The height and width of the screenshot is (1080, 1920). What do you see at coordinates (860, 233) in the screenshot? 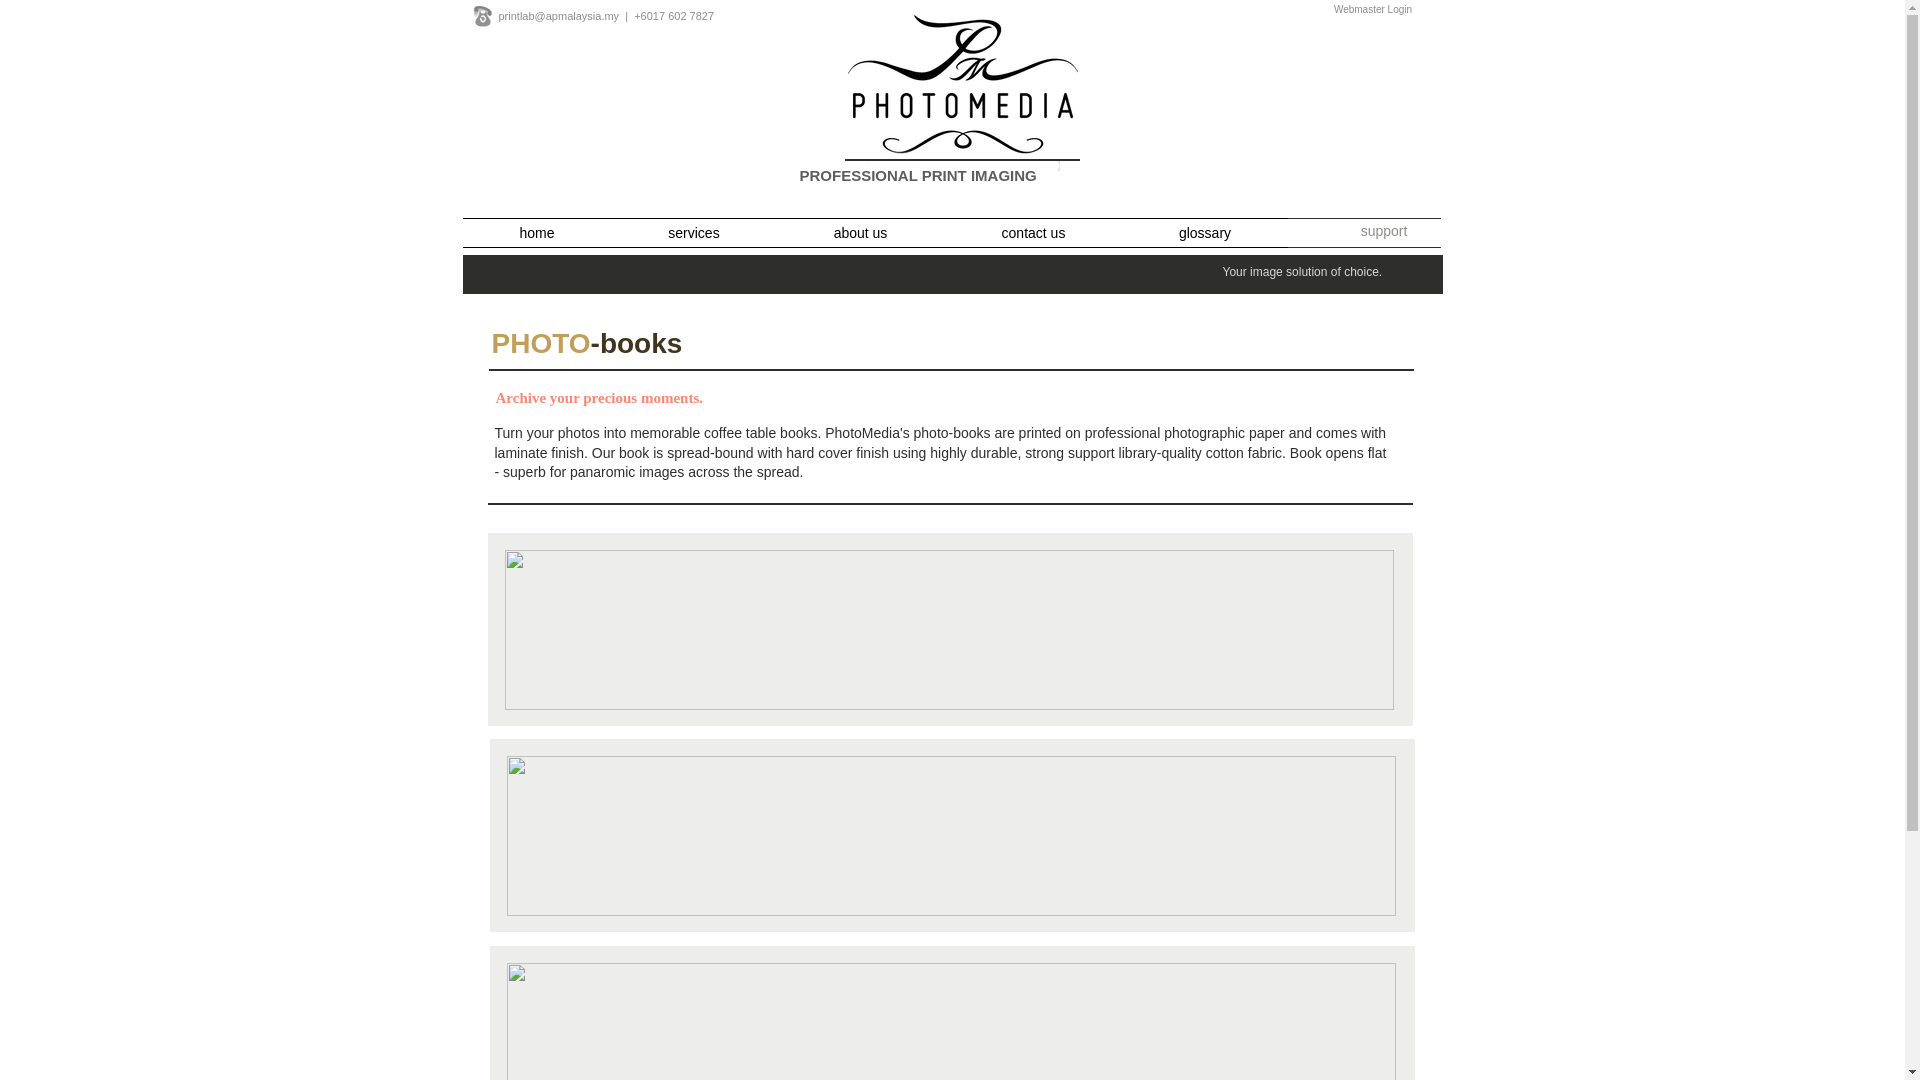
I see `about us` at bounding box center [860, 233].